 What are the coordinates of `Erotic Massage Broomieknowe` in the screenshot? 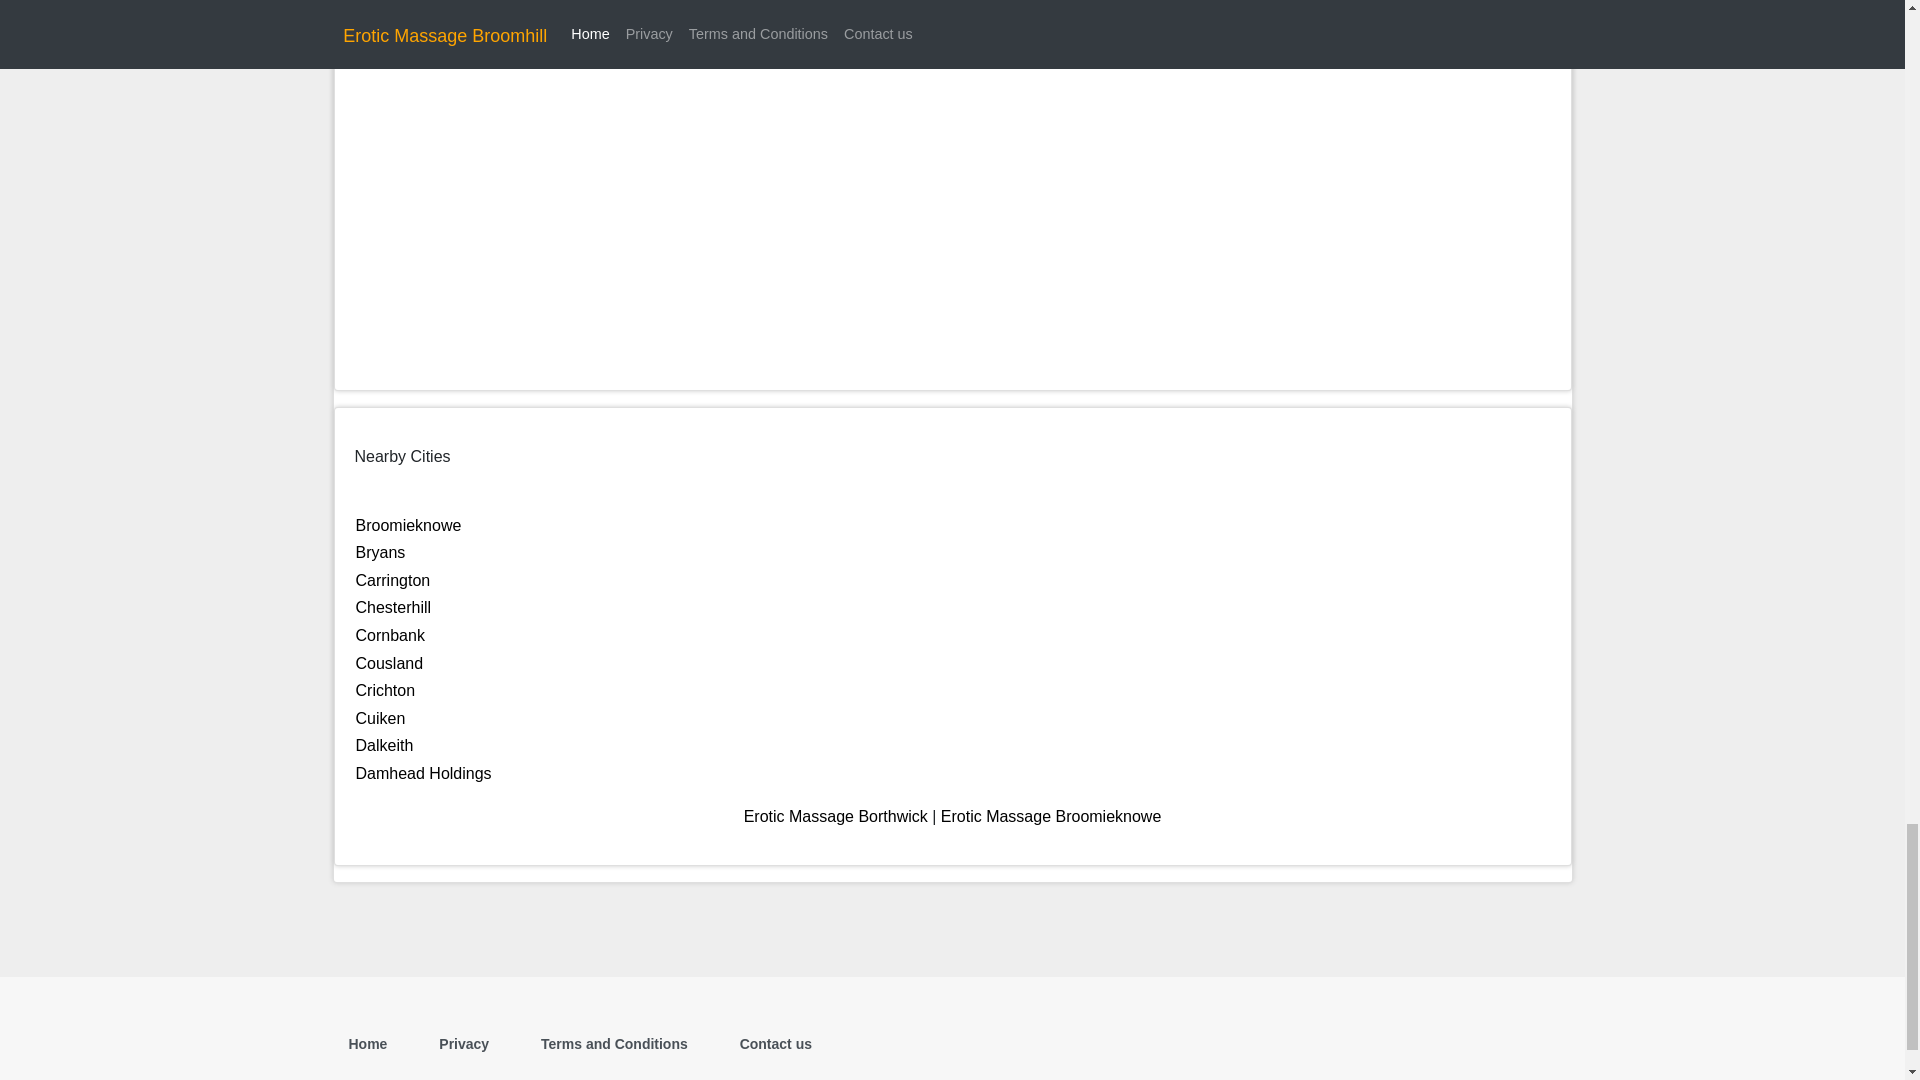 It's located at (1050, 816).